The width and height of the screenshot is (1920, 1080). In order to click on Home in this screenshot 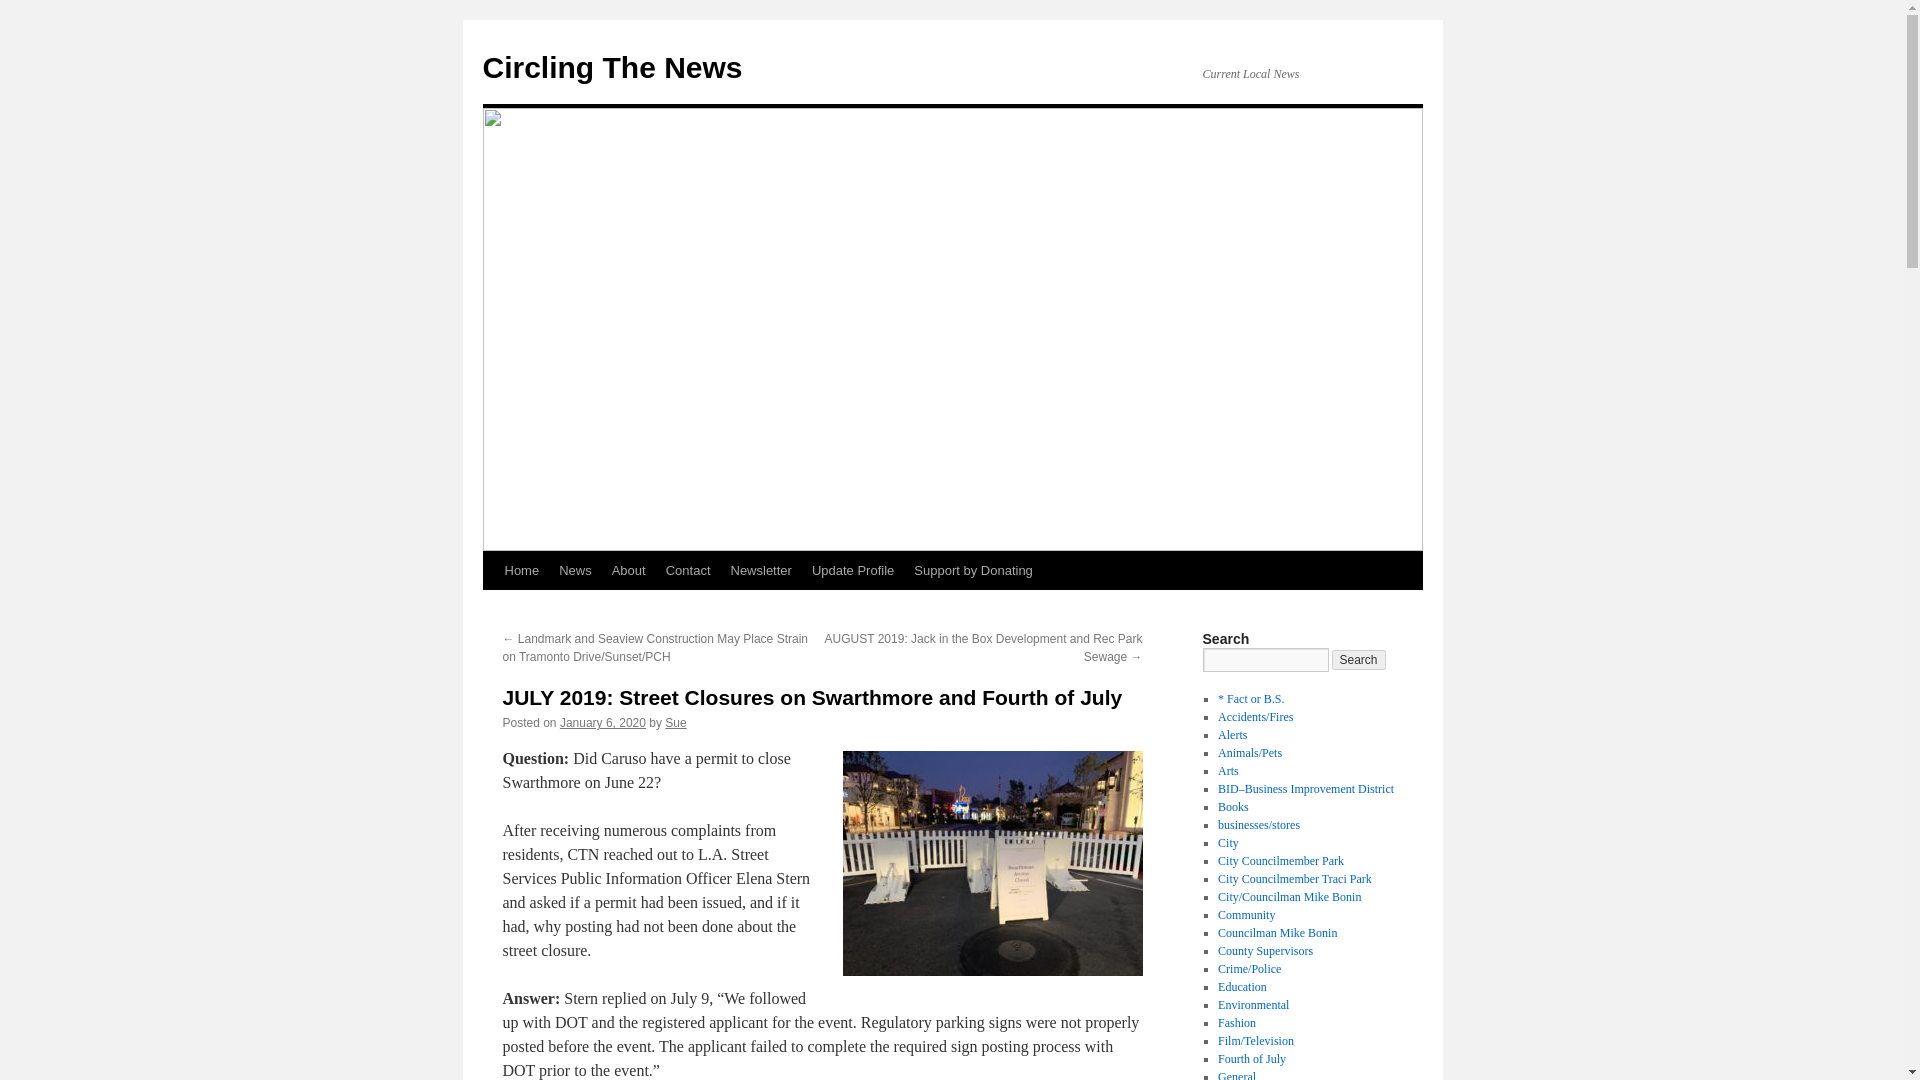, I will do `click(521, 570)`.